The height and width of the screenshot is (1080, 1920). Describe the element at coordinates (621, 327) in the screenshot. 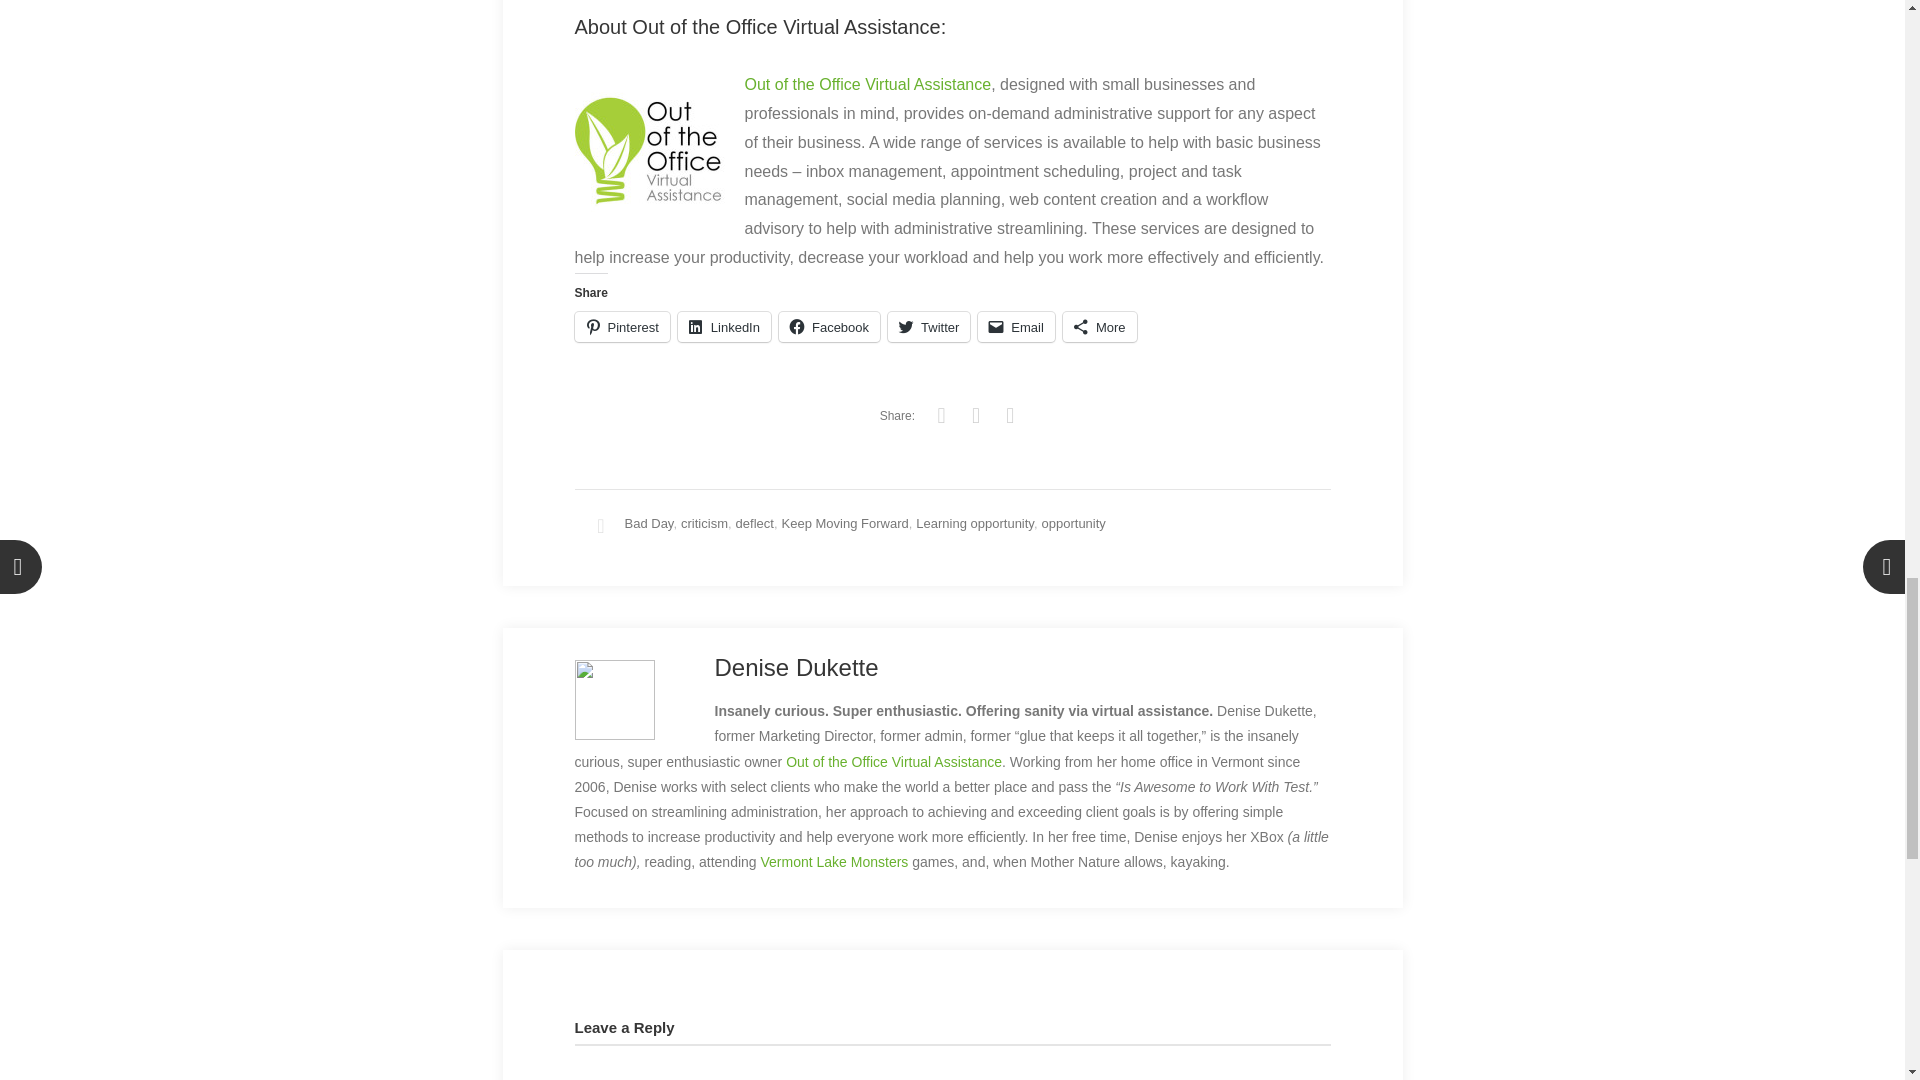

I see `Click to share on Pinterest` at that location.